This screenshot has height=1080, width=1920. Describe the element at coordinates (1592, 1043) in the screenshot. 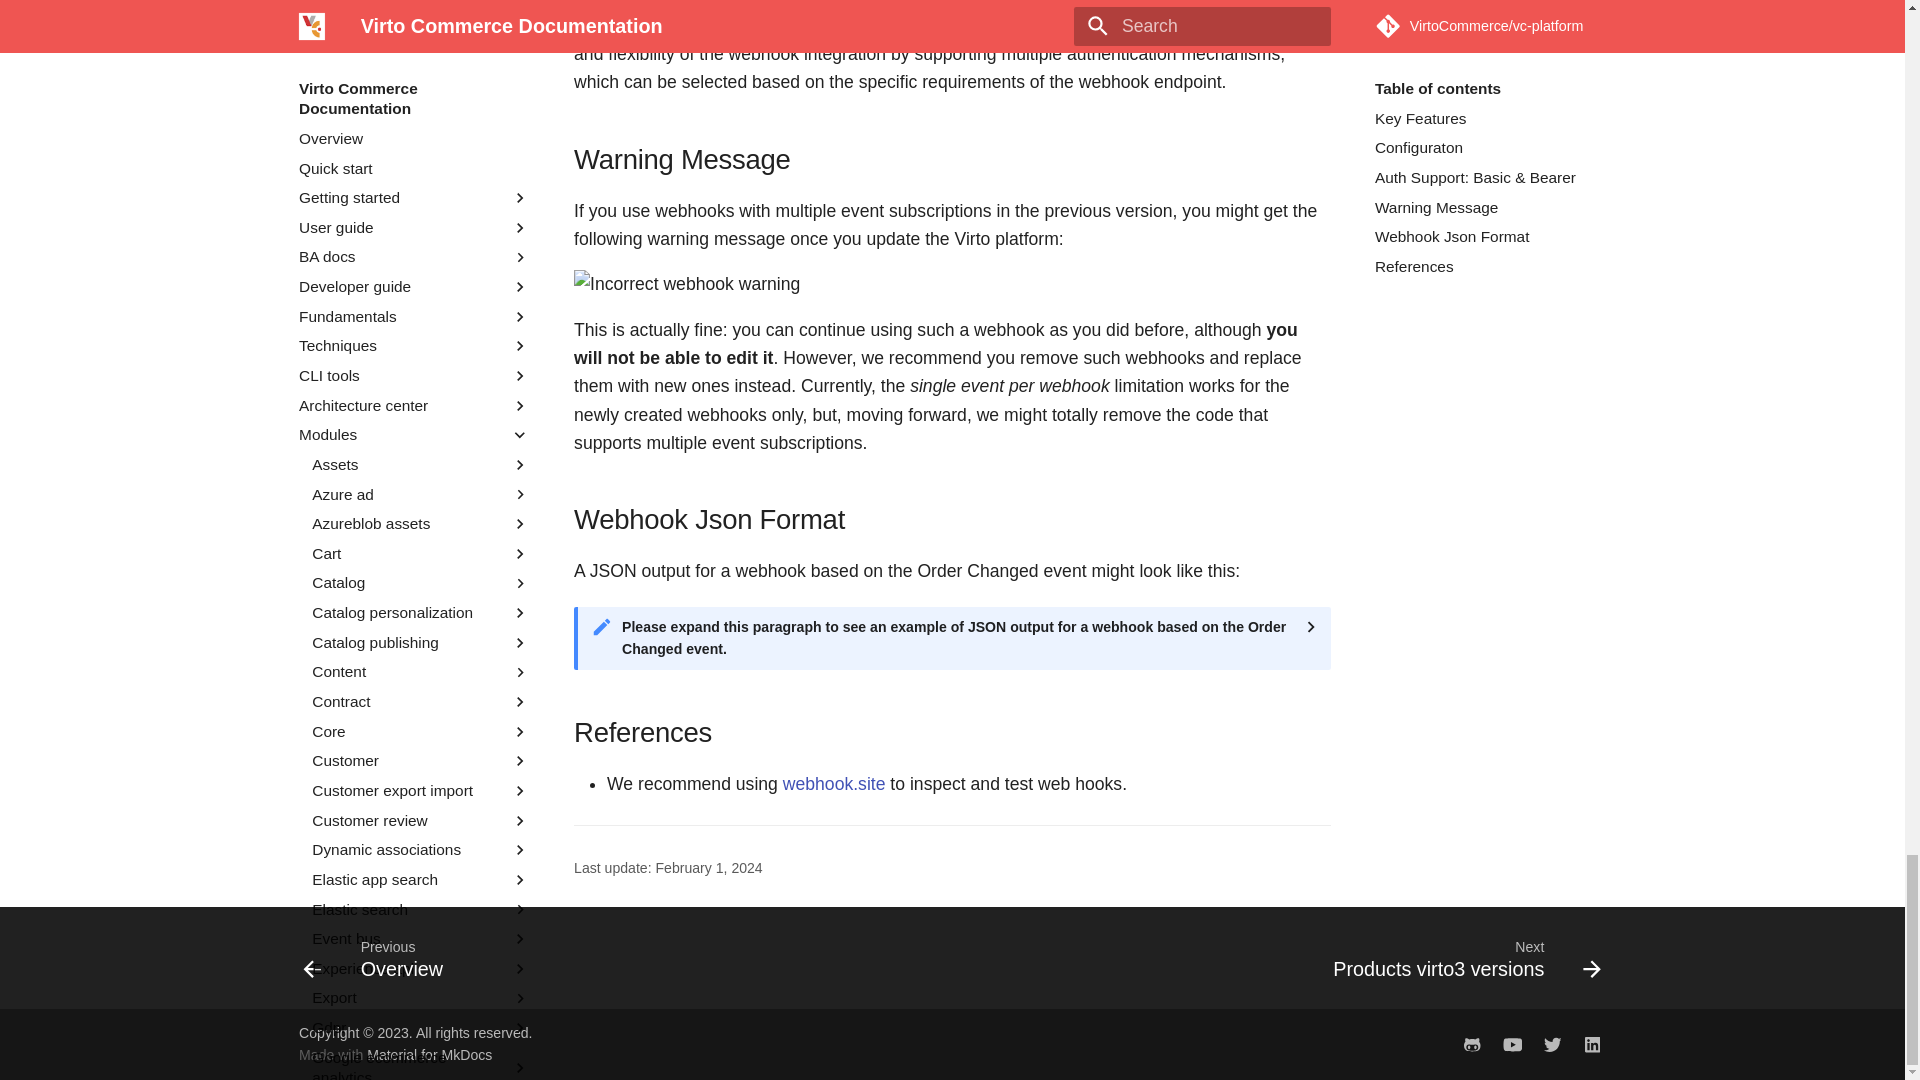

I see `www.linkedin.com` at that location.